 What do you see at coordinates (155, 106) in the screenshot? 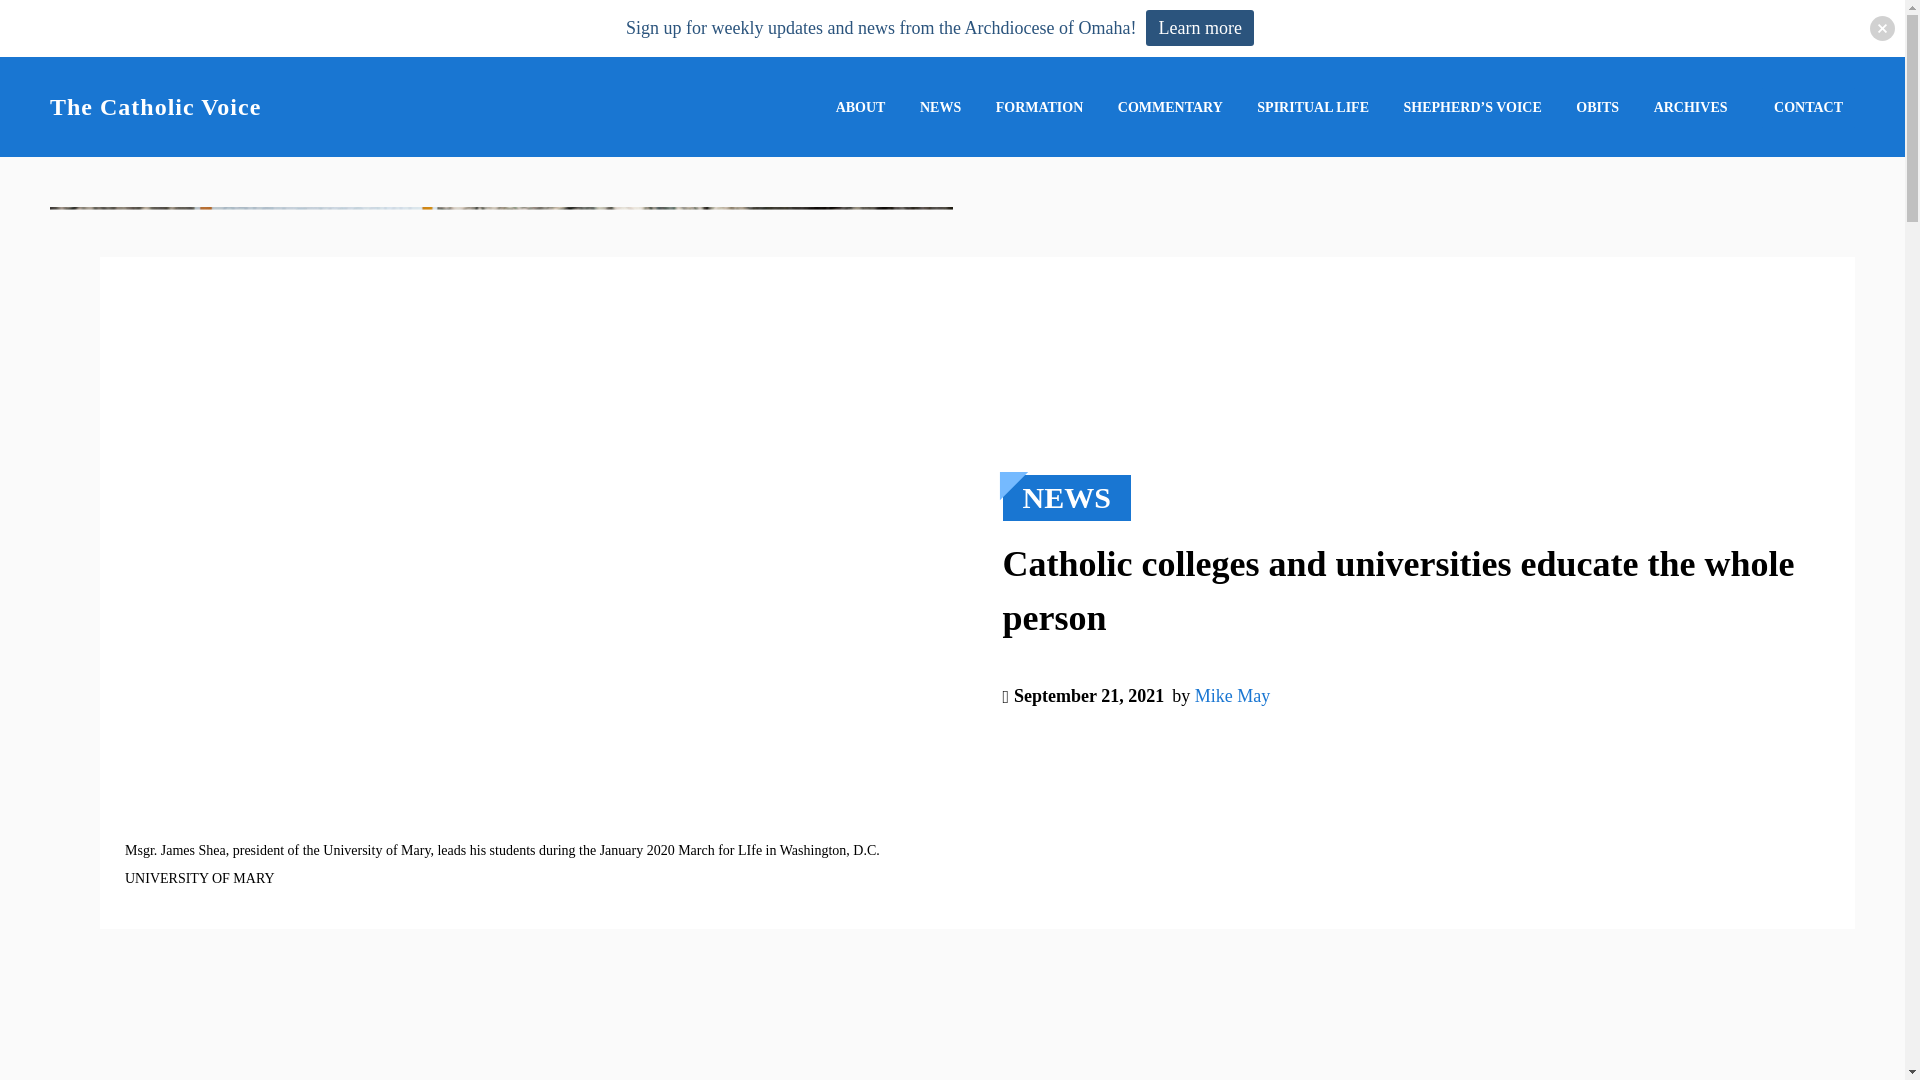
I see `The Catholic Voice` at bounding box center [155, 106].